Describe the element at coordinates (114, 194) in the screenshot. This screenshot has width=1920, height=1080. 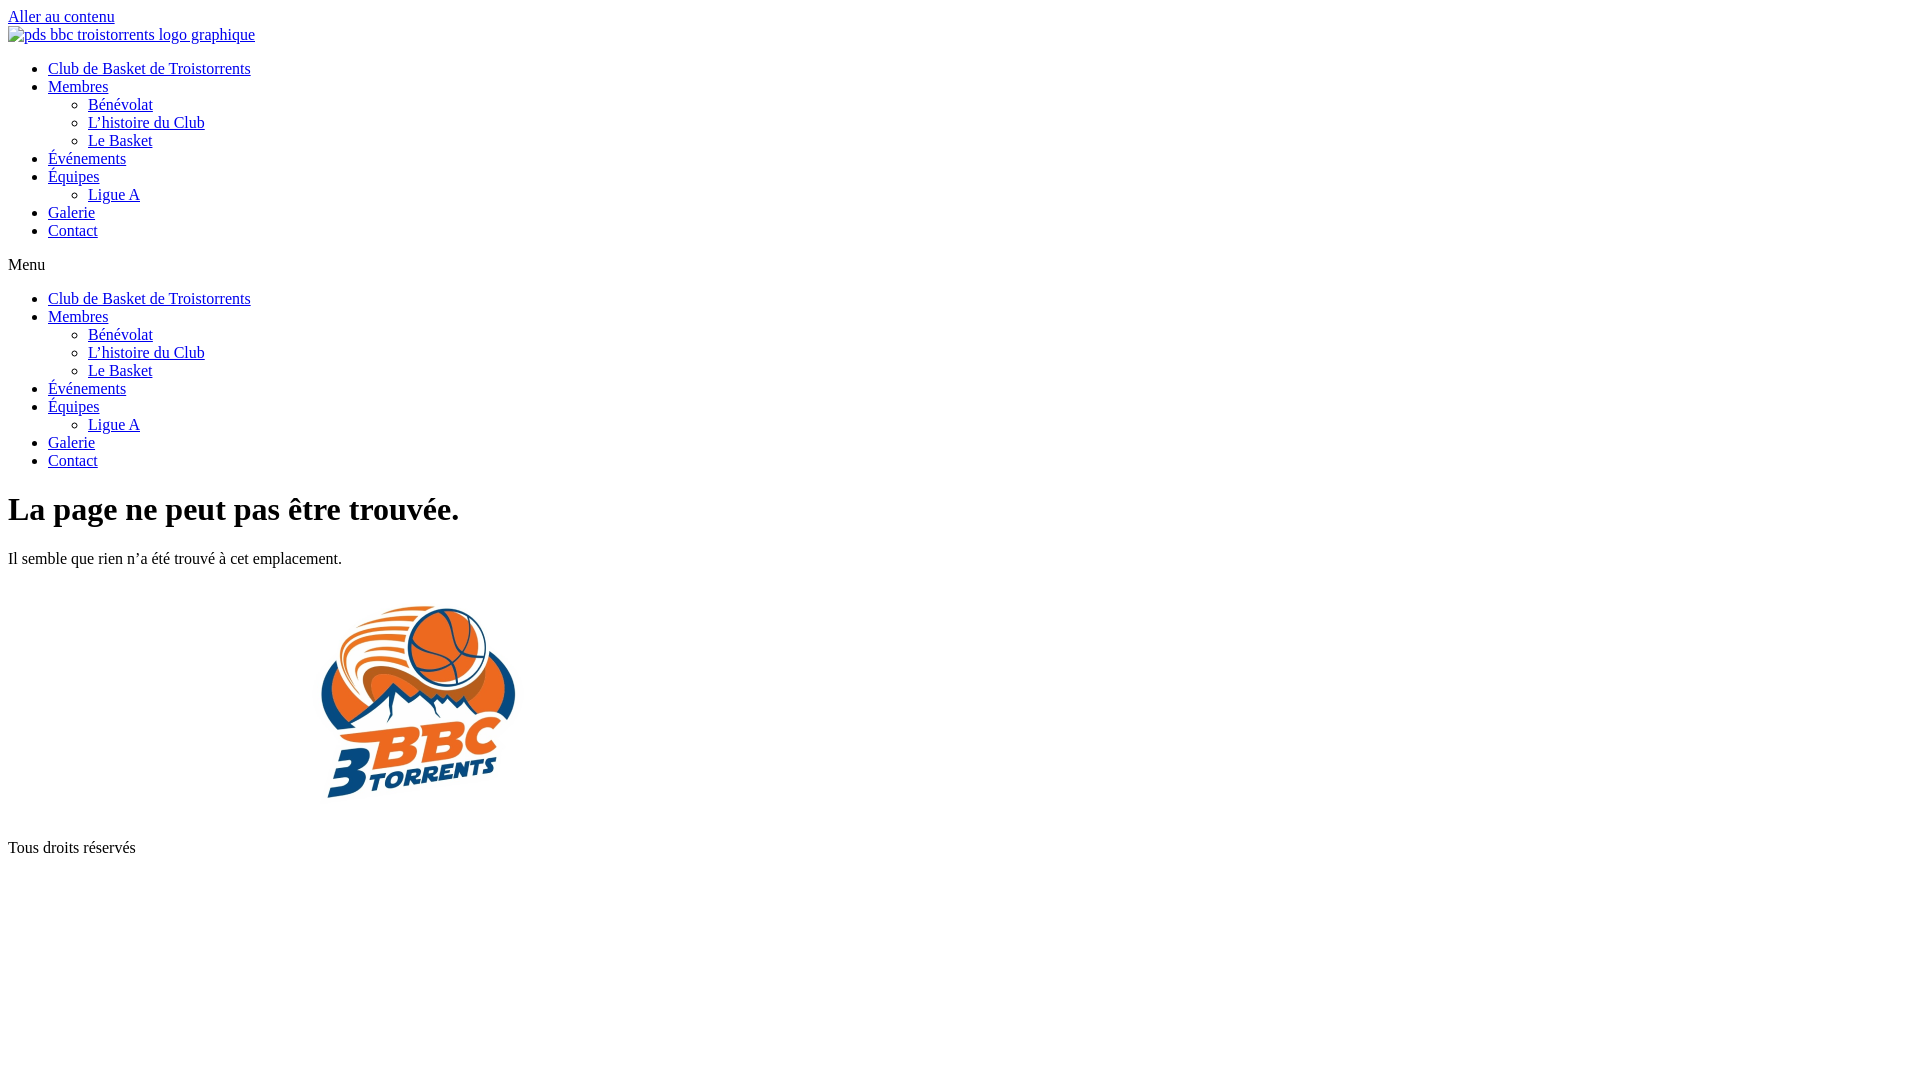
I see `Ligue A` at that location.